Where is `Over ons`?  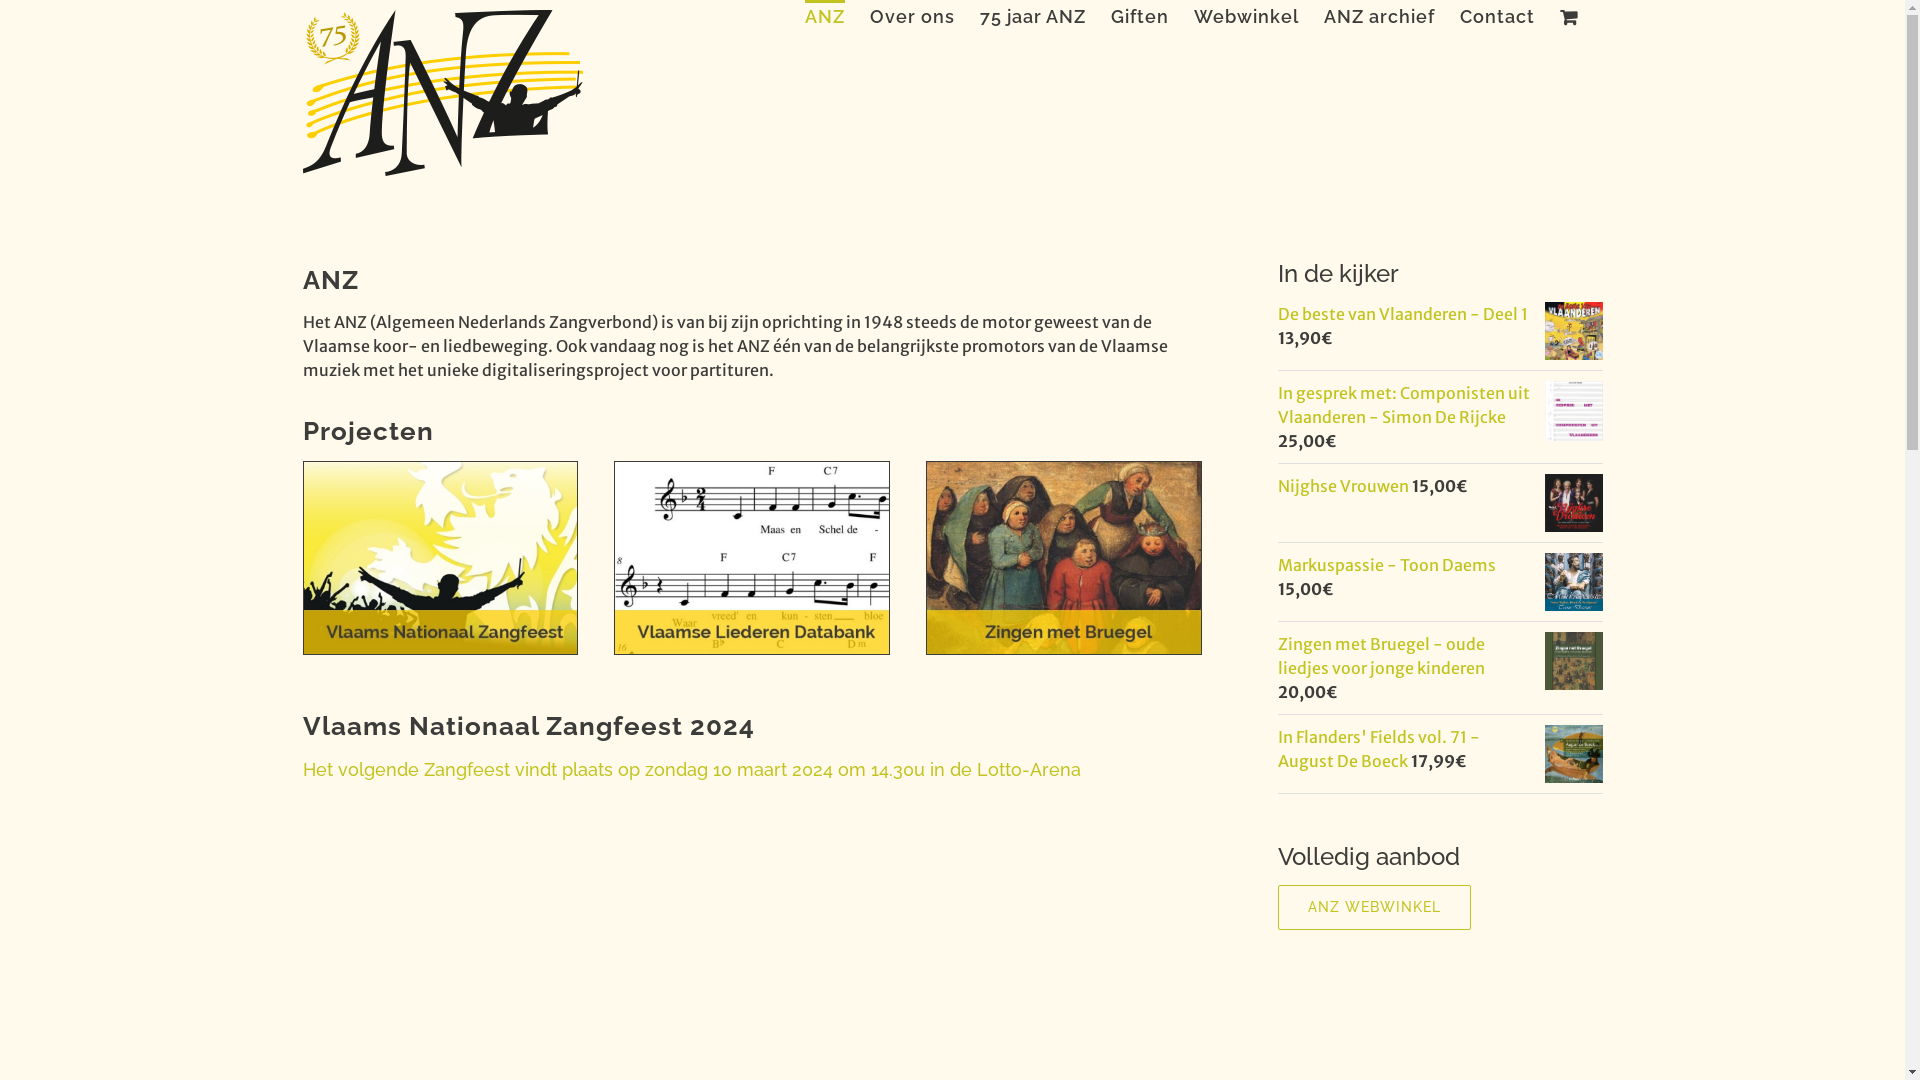 Over ons is located at coordinates (912, 15).